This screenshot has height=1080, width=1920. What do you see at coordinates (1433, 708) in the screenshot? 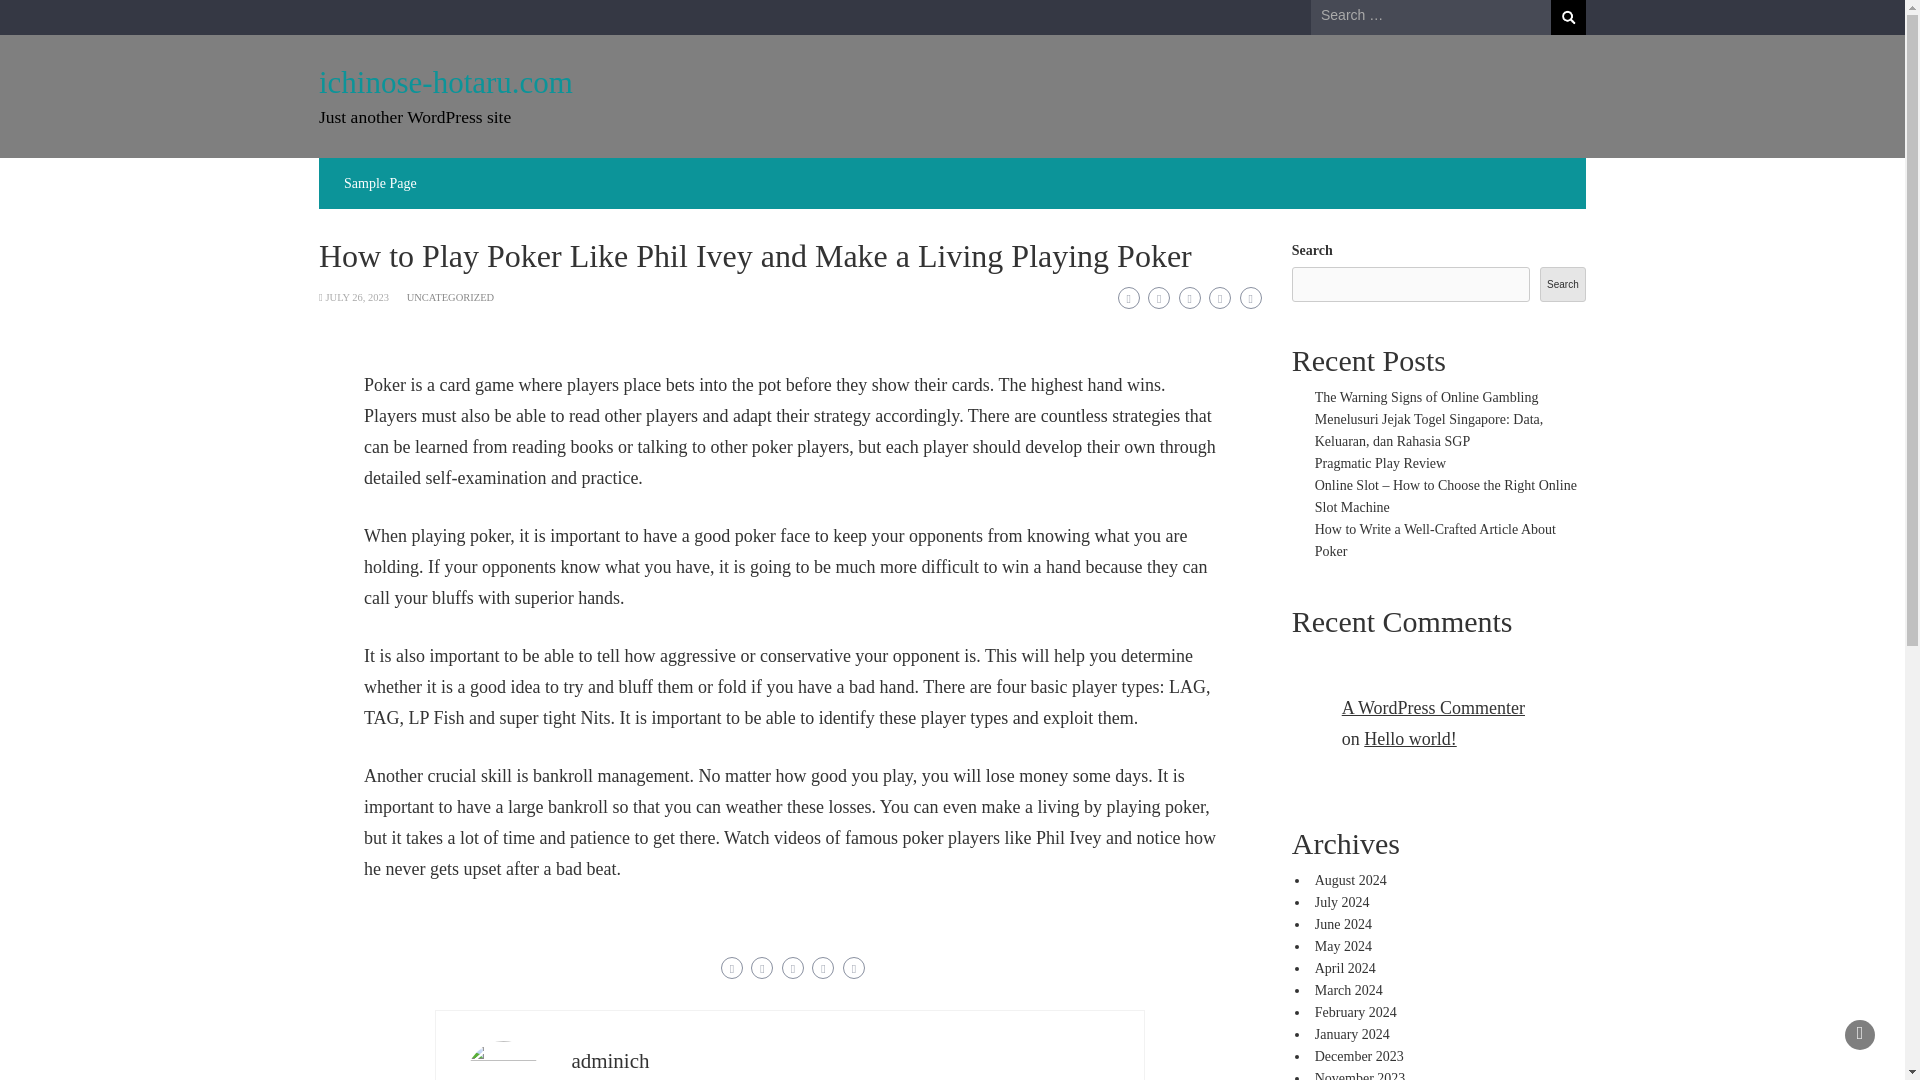
I see `A WordPress Commenter` at bounding box center [1433, 708].